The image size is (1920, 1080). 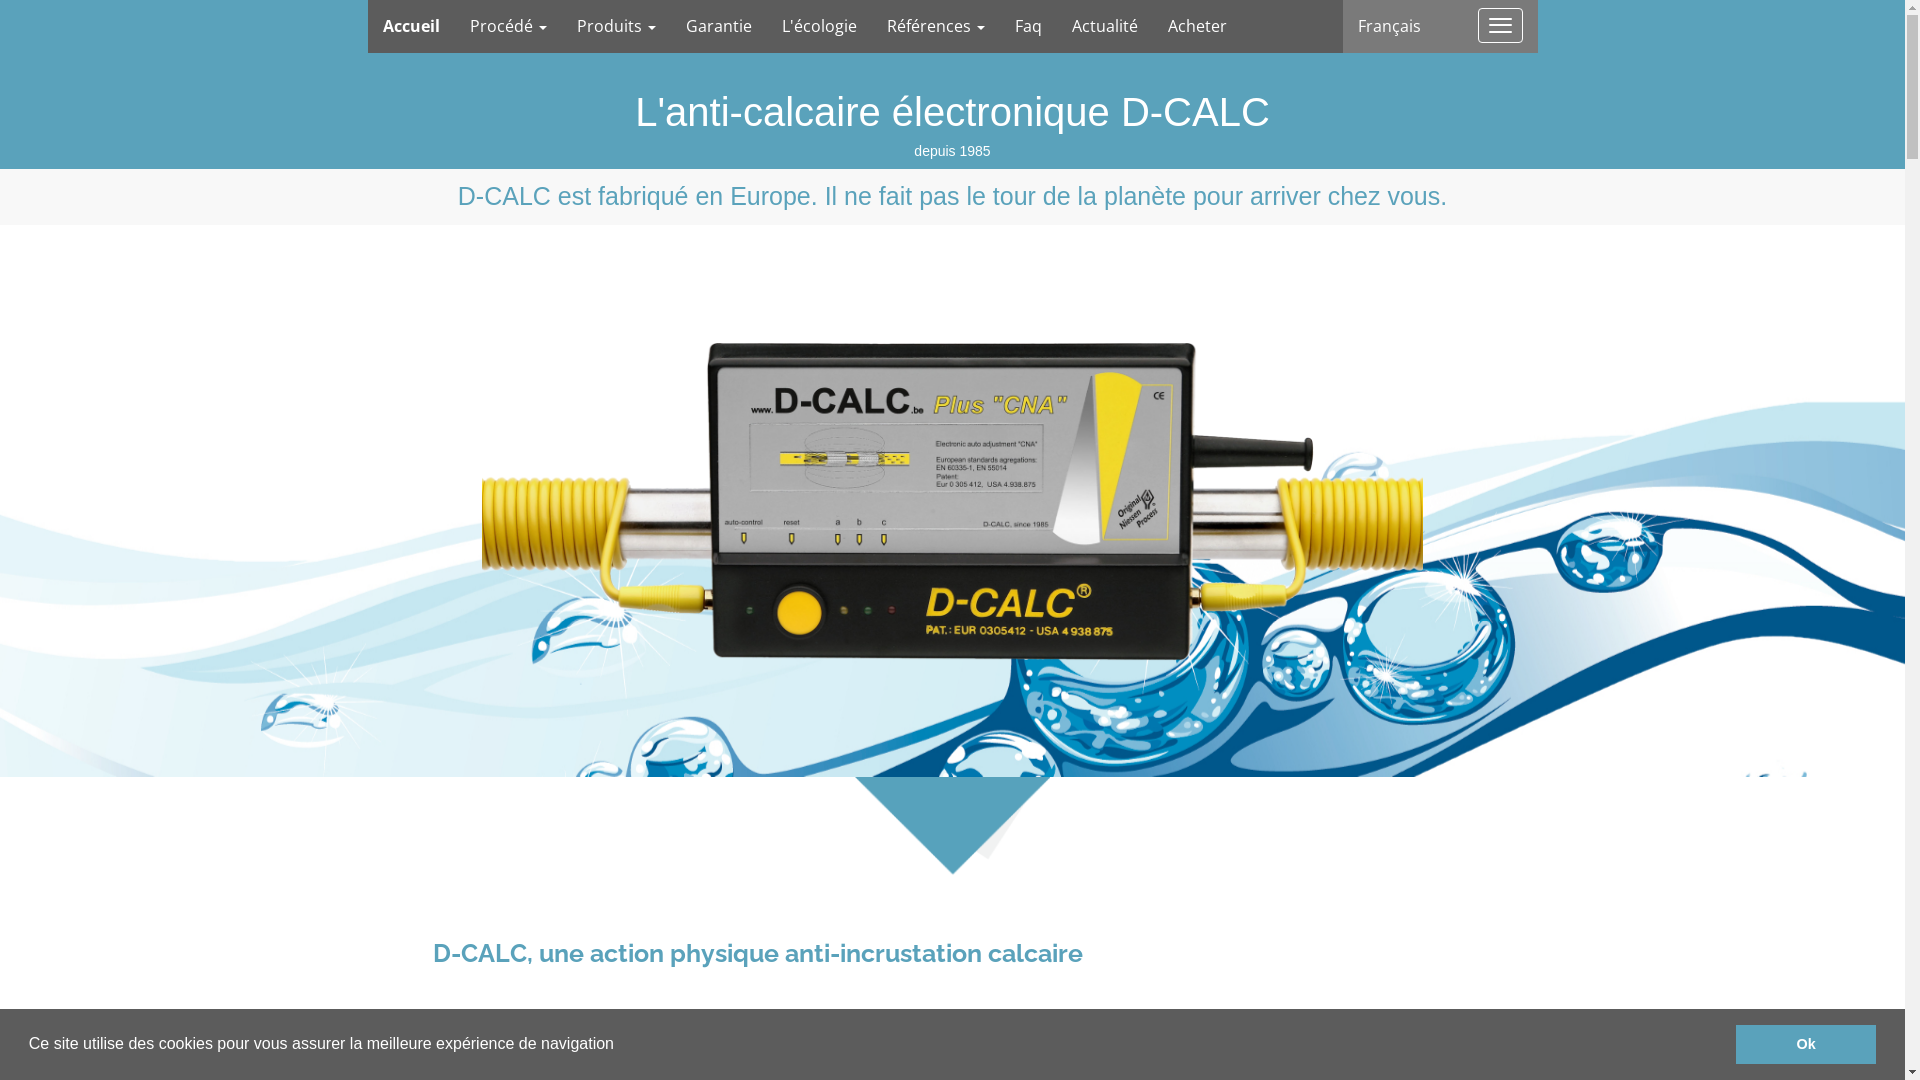 What do you see at coordinates (953, 502) in the screenshot?
I see `D-CALC Plus pour la maison familiale` at bounding box center [953, 502].